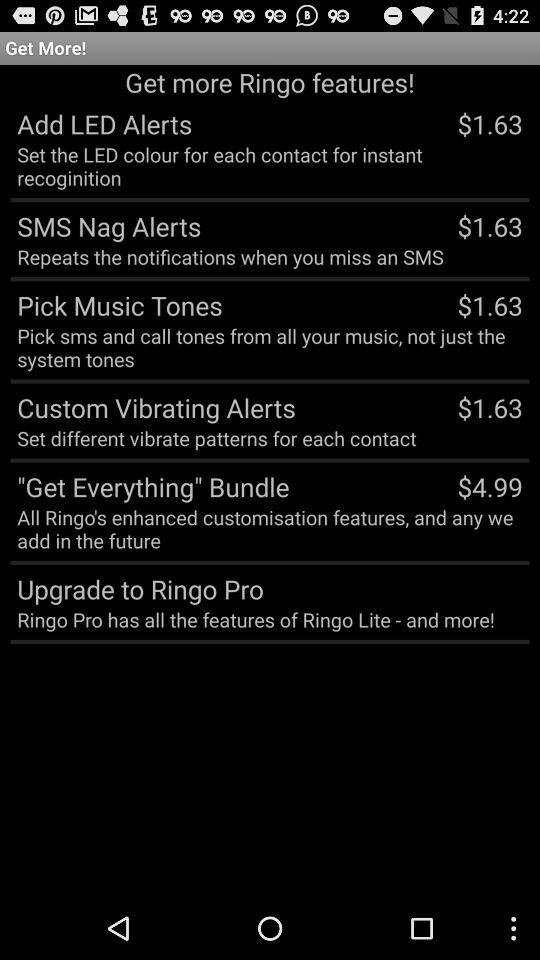  I want to click on turn on the item to the left of $1.63 icon, so click(106, 226).